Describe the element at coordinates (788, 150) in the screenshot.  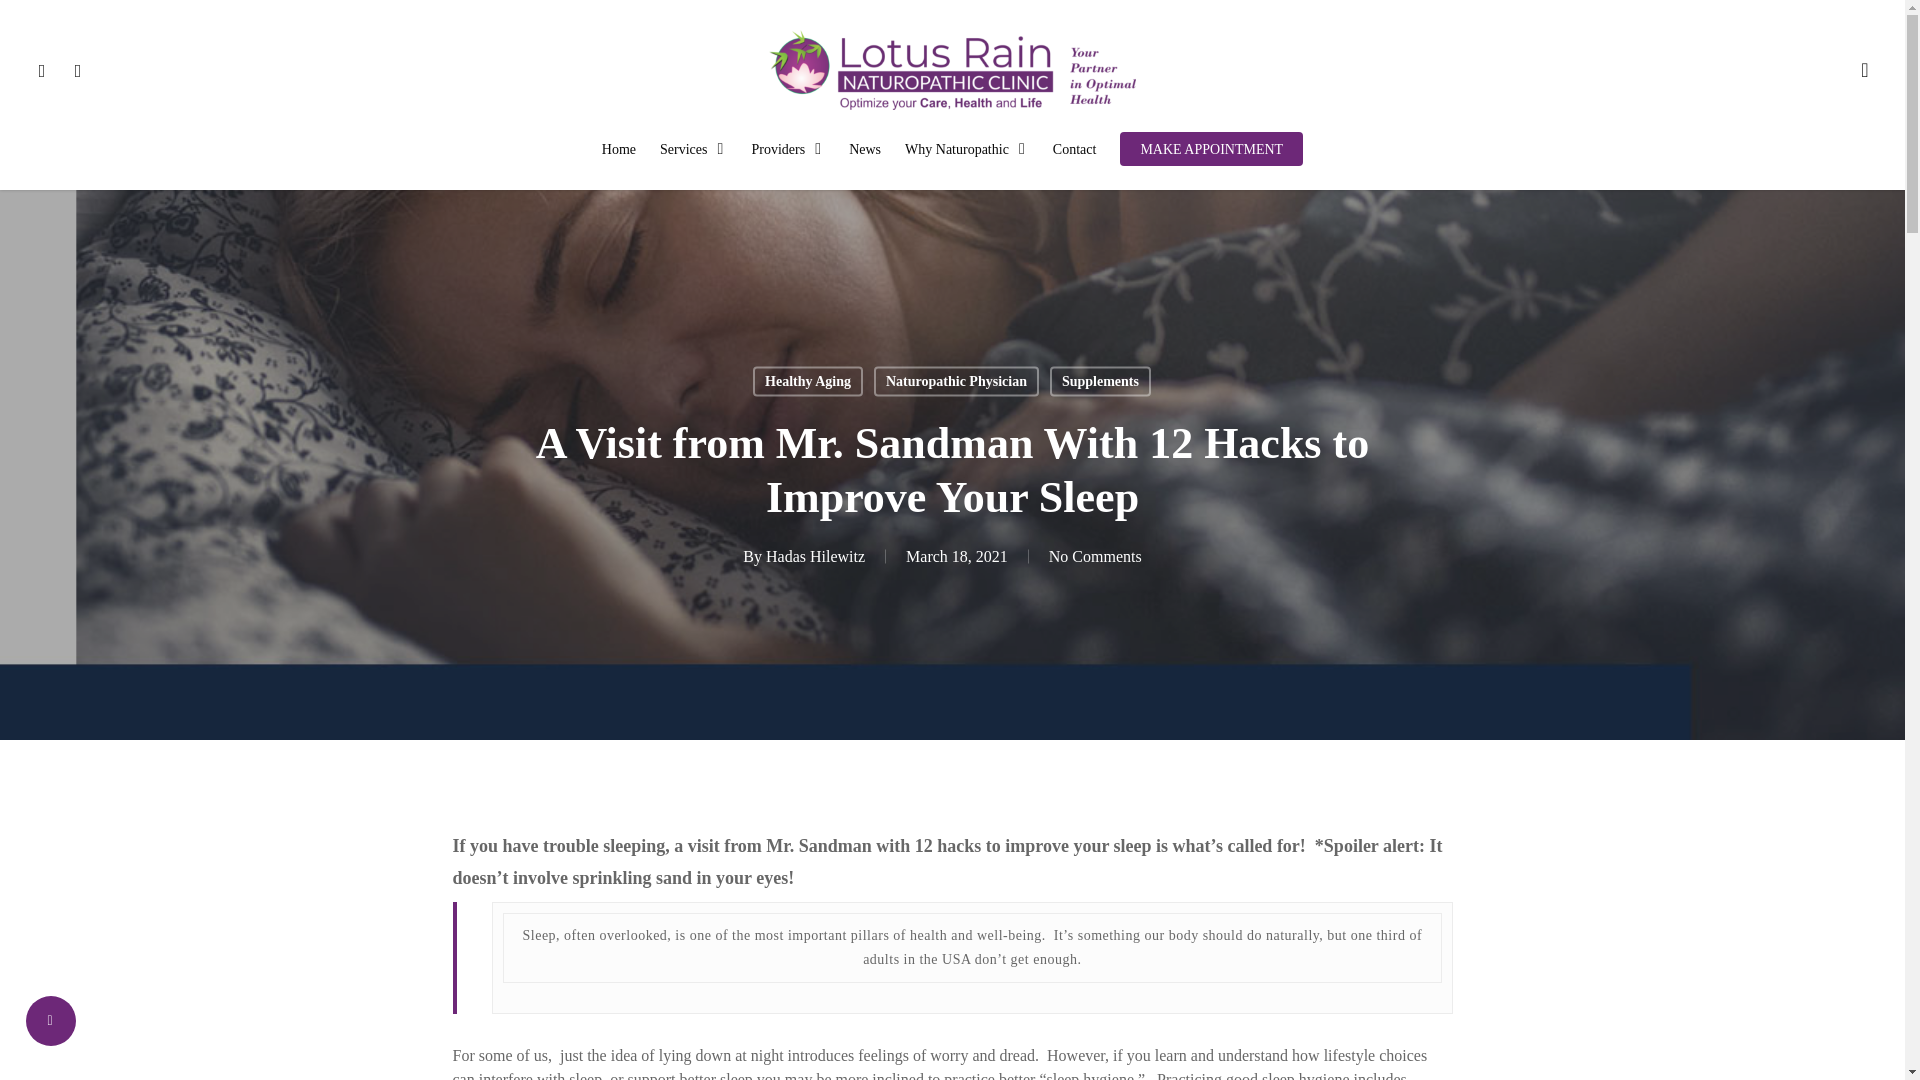
I see `Providers` at that location.